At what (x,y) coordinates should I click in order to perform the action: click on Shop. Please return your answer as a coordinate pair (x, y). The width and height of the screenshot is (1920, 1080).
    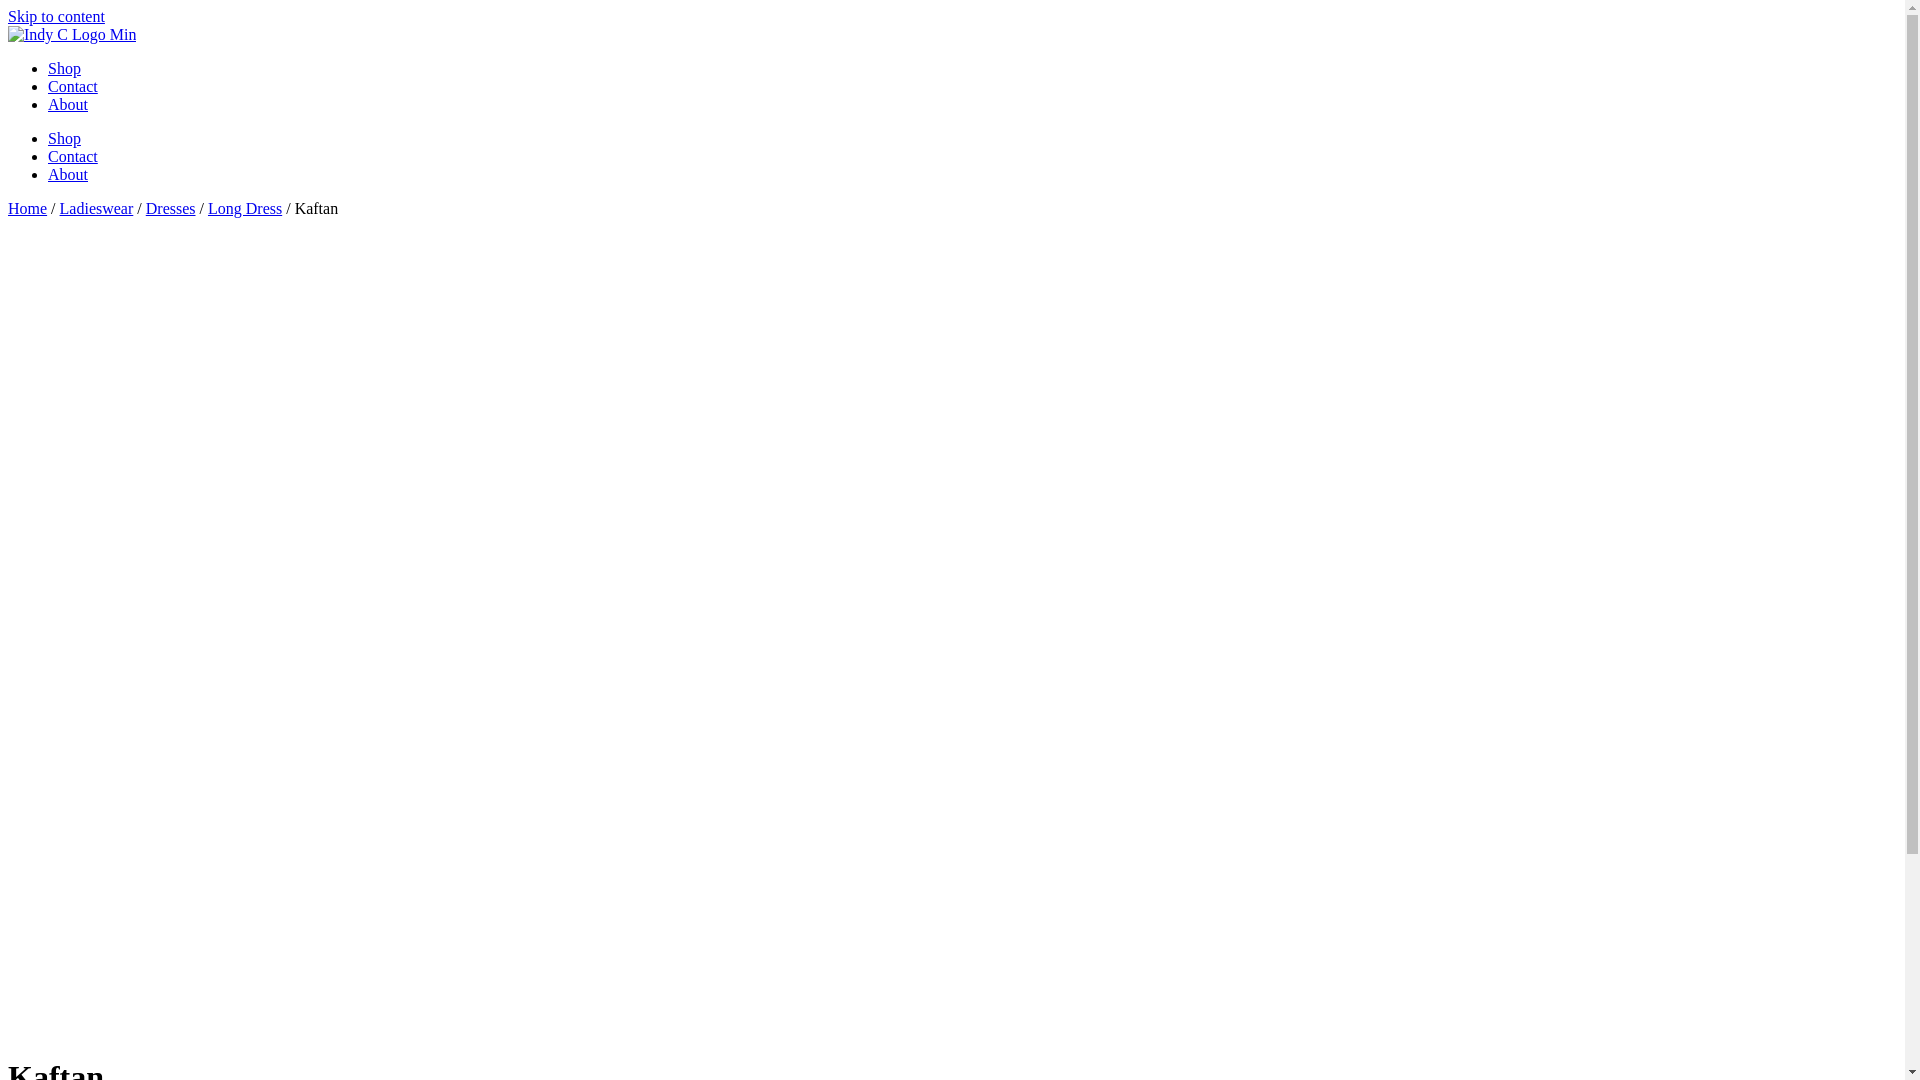
    Looking at the image, I should click on (64, 138).